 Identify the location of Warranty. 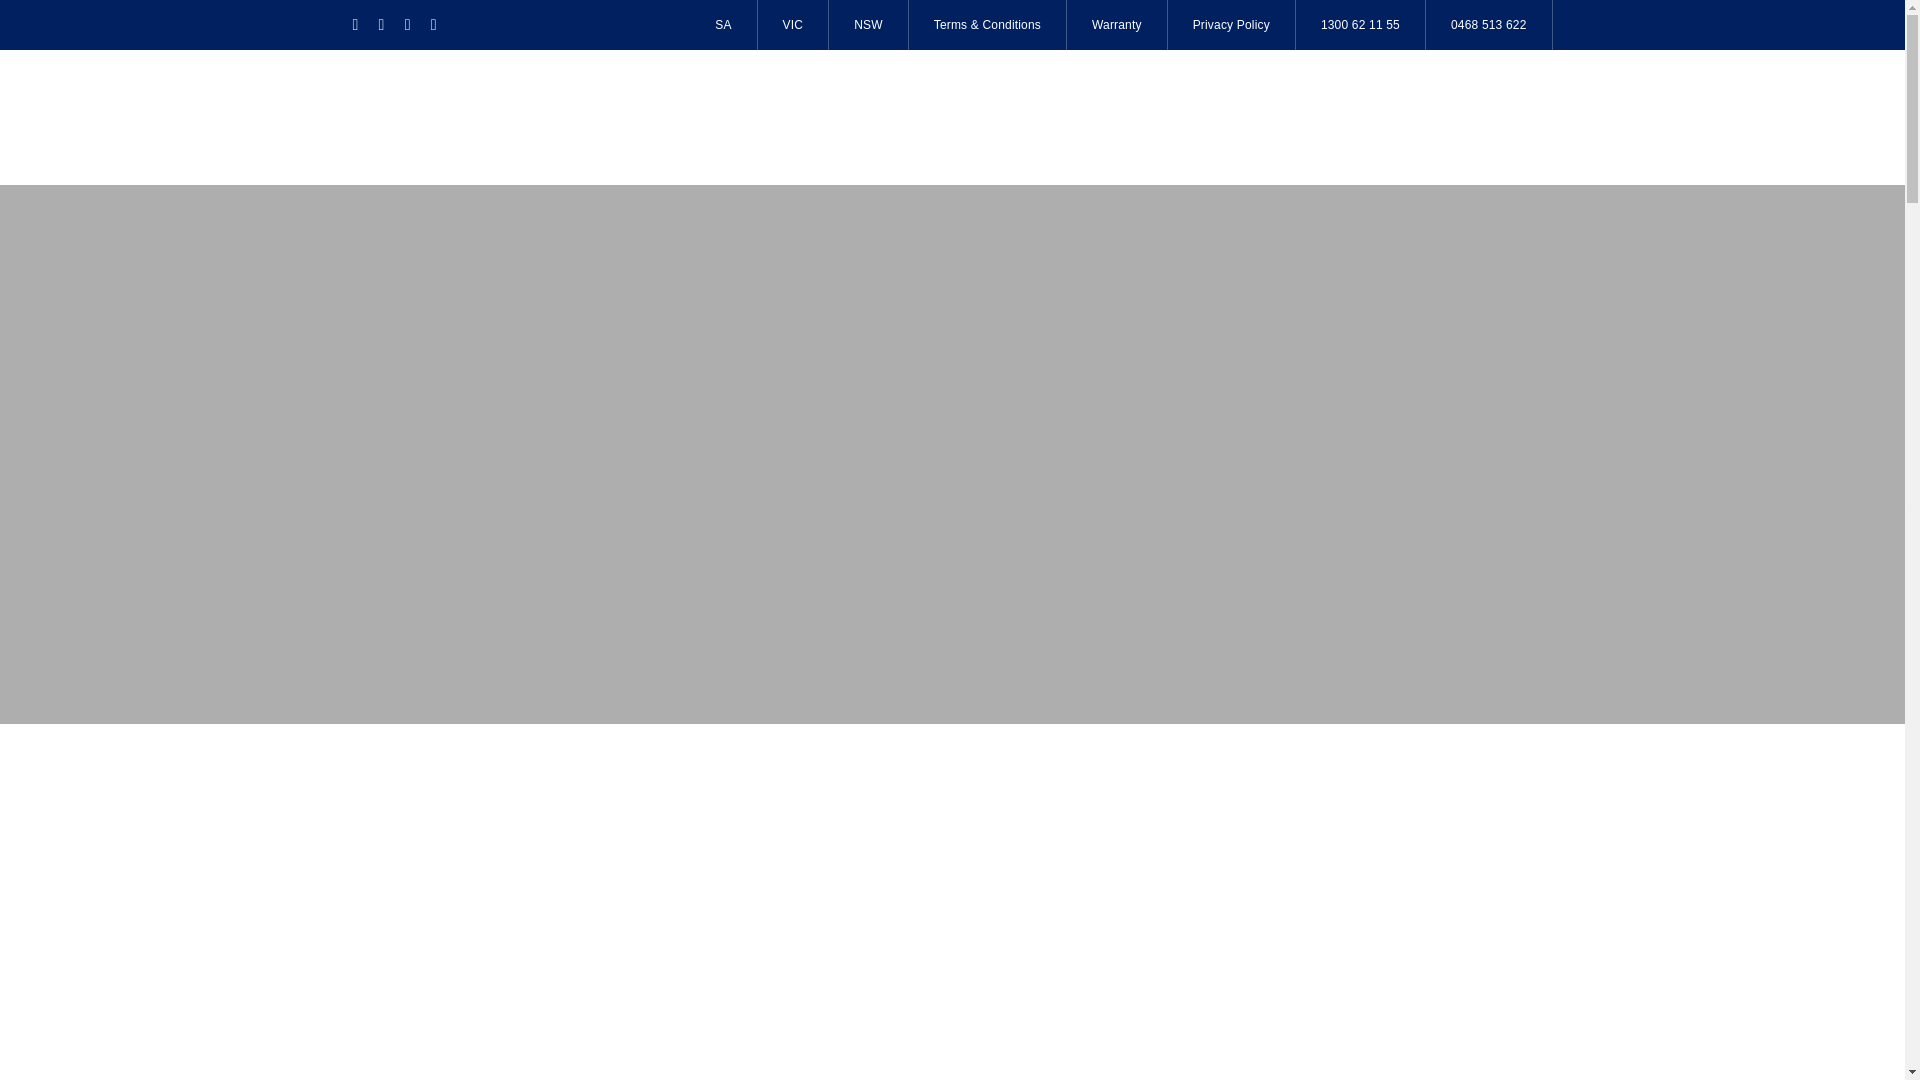
(1117, 24).